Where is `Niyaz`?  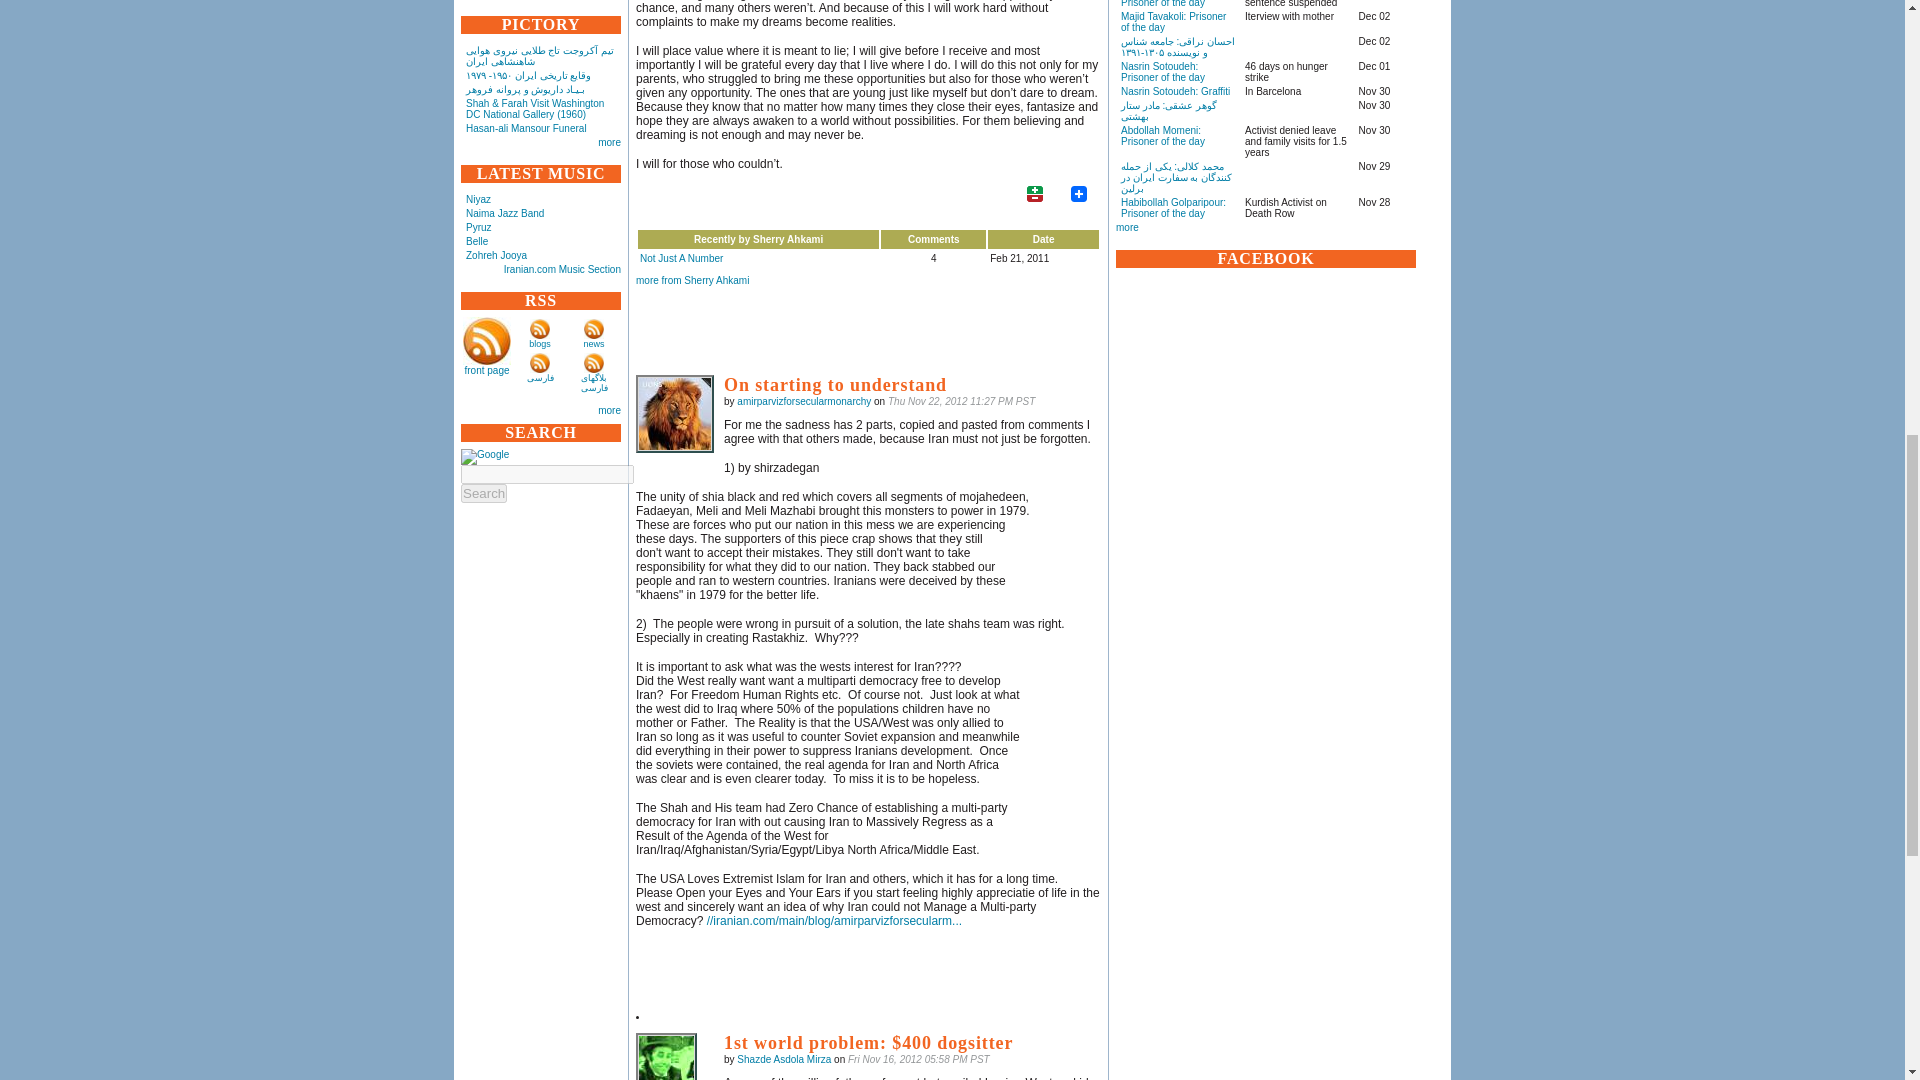 Niyaz is located at coordinates (478, 200).